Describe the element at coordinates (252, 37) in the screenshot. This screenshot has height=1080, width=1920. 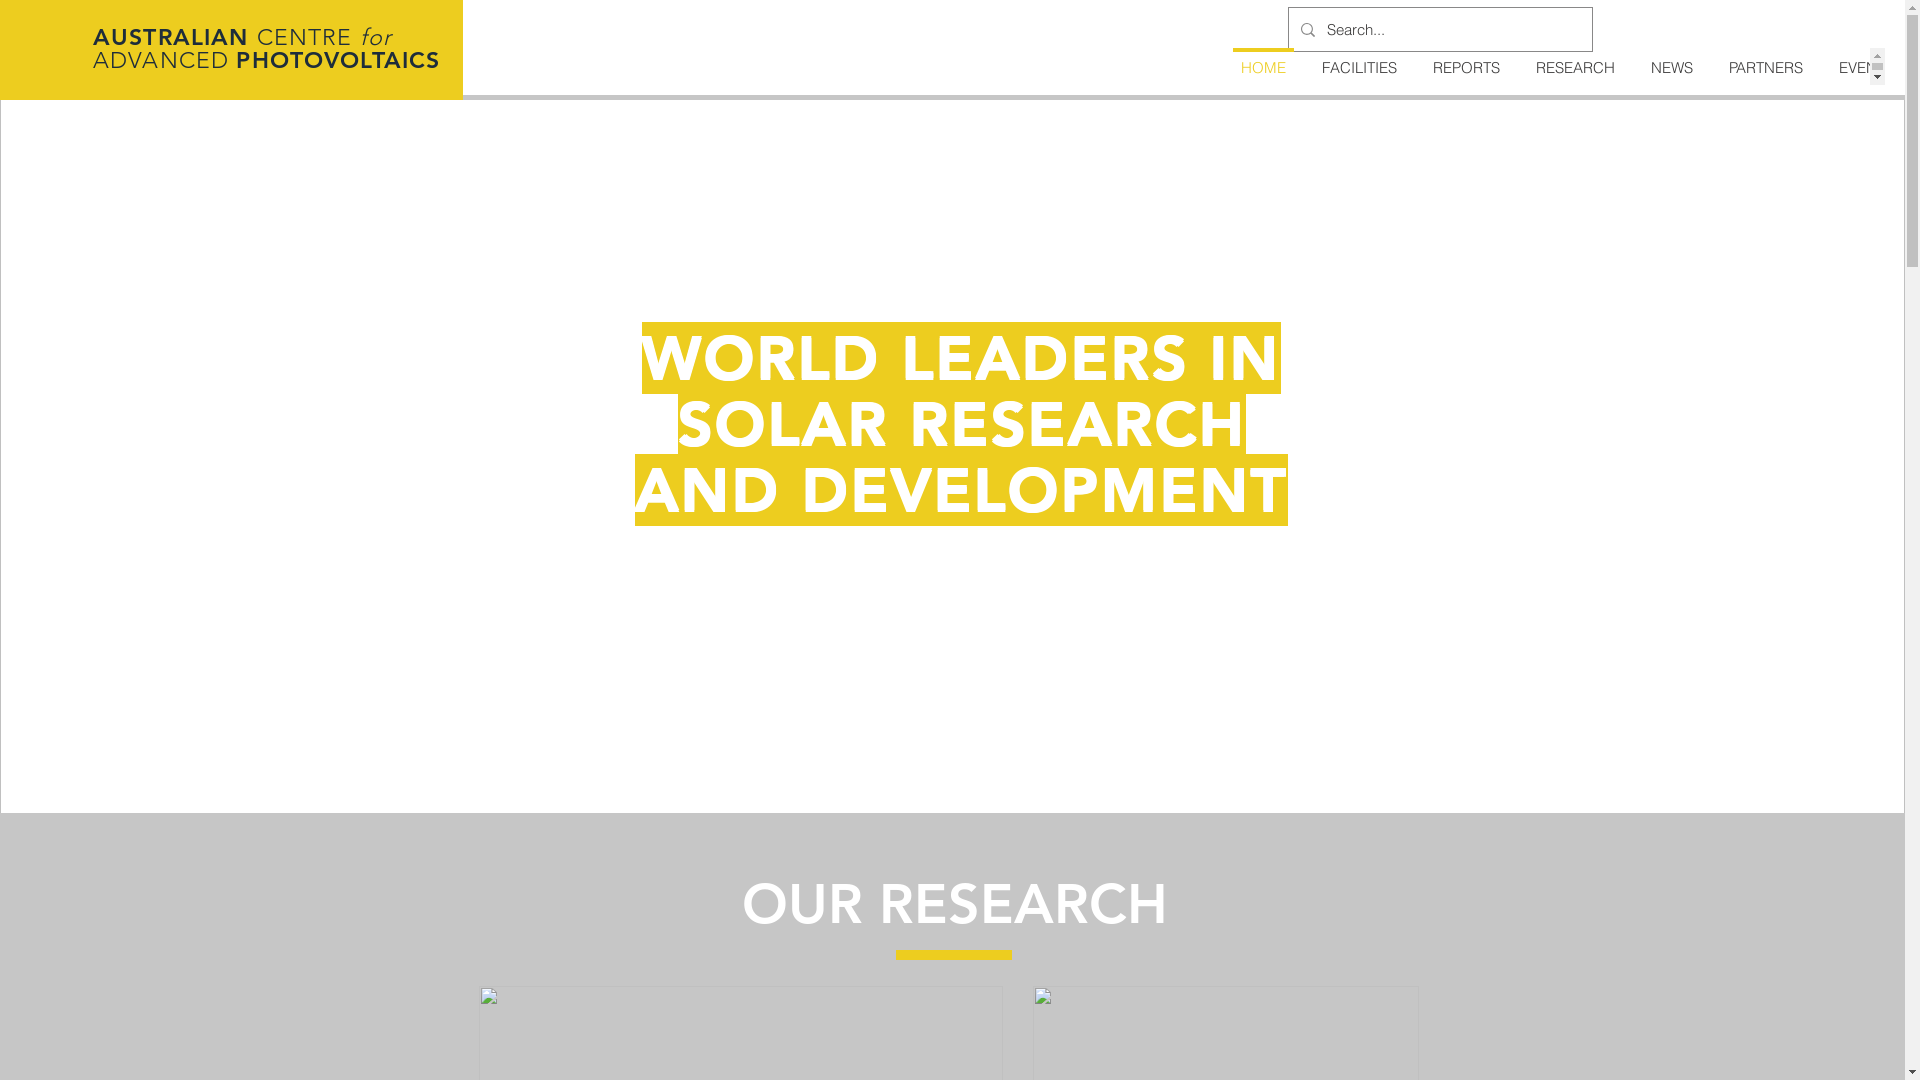
I see ` ` at that location.